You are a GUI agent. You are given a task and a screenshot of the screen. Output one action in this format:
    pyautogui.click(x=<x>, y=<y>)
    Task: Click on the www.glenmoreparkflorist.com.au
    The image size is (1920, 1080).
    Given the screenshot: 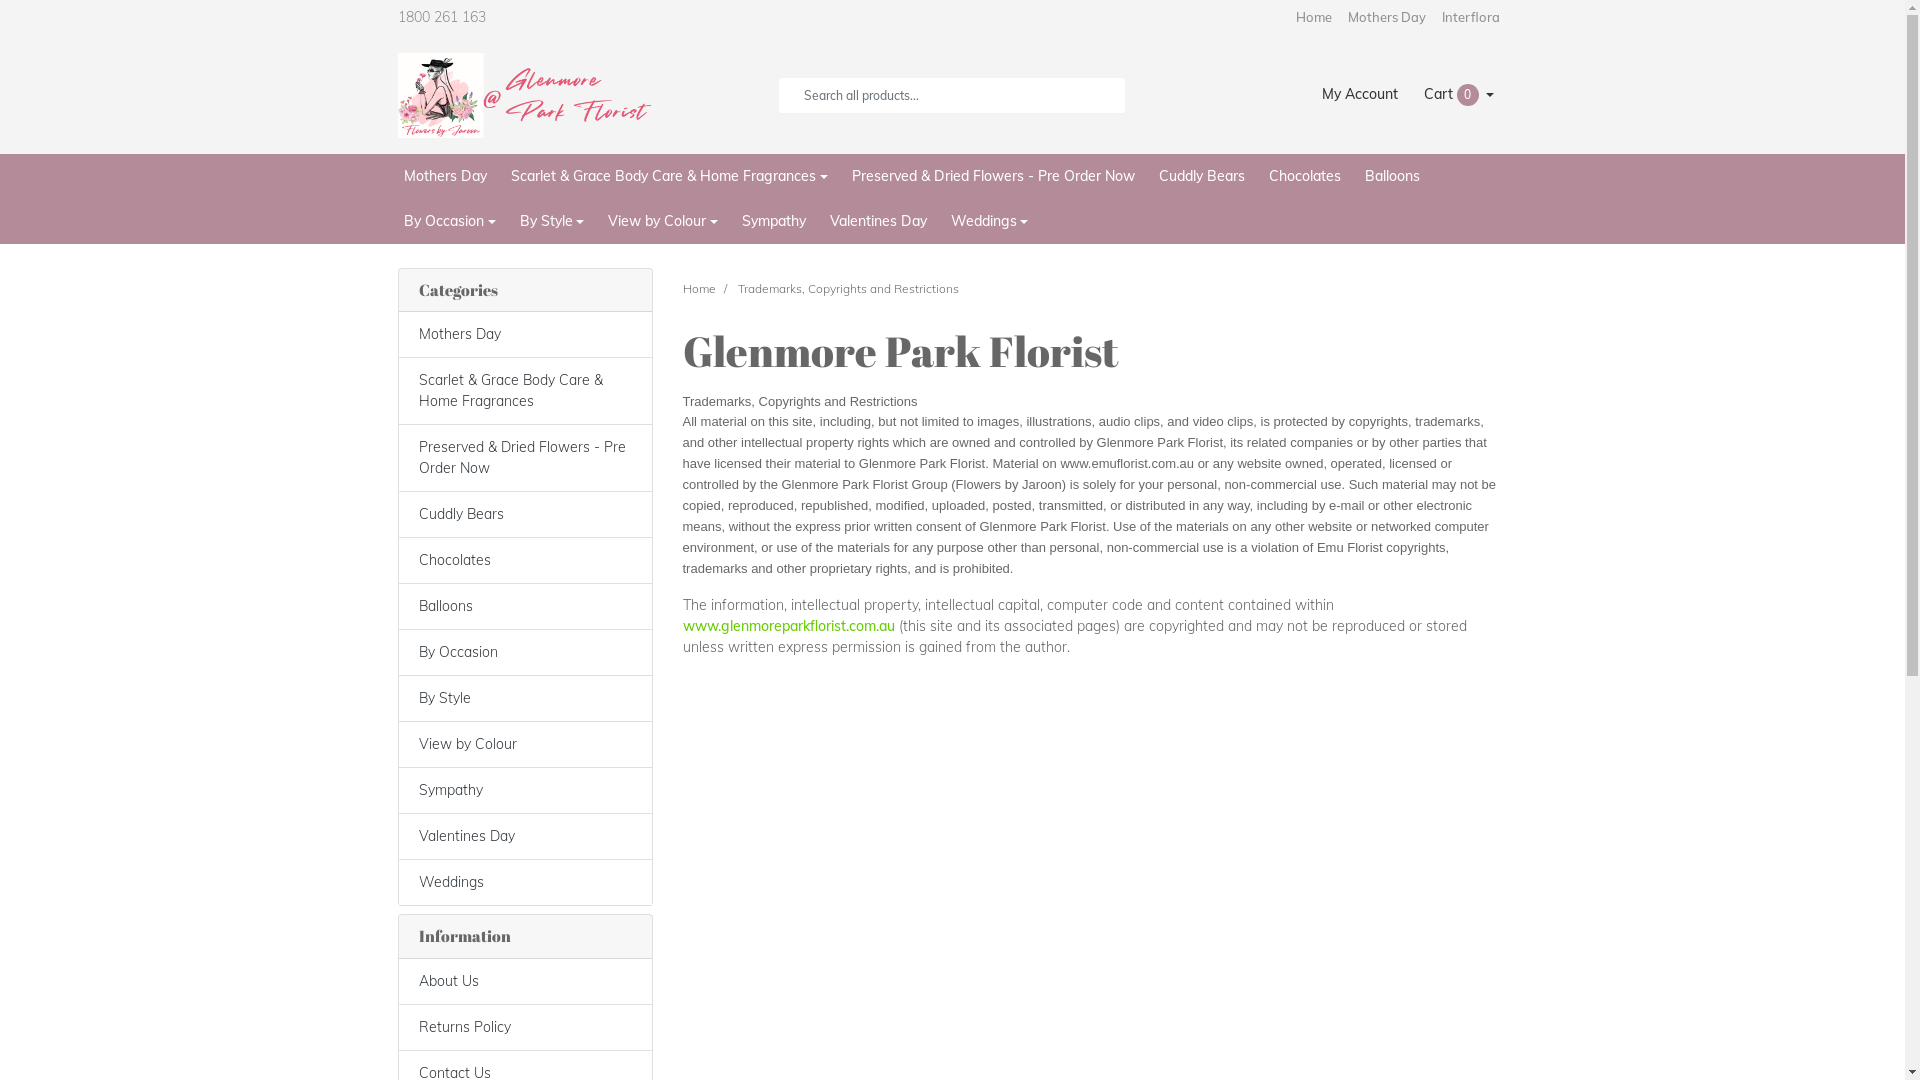 What is the action you would take?
    pyautogui.click(x=788, y=626)
    